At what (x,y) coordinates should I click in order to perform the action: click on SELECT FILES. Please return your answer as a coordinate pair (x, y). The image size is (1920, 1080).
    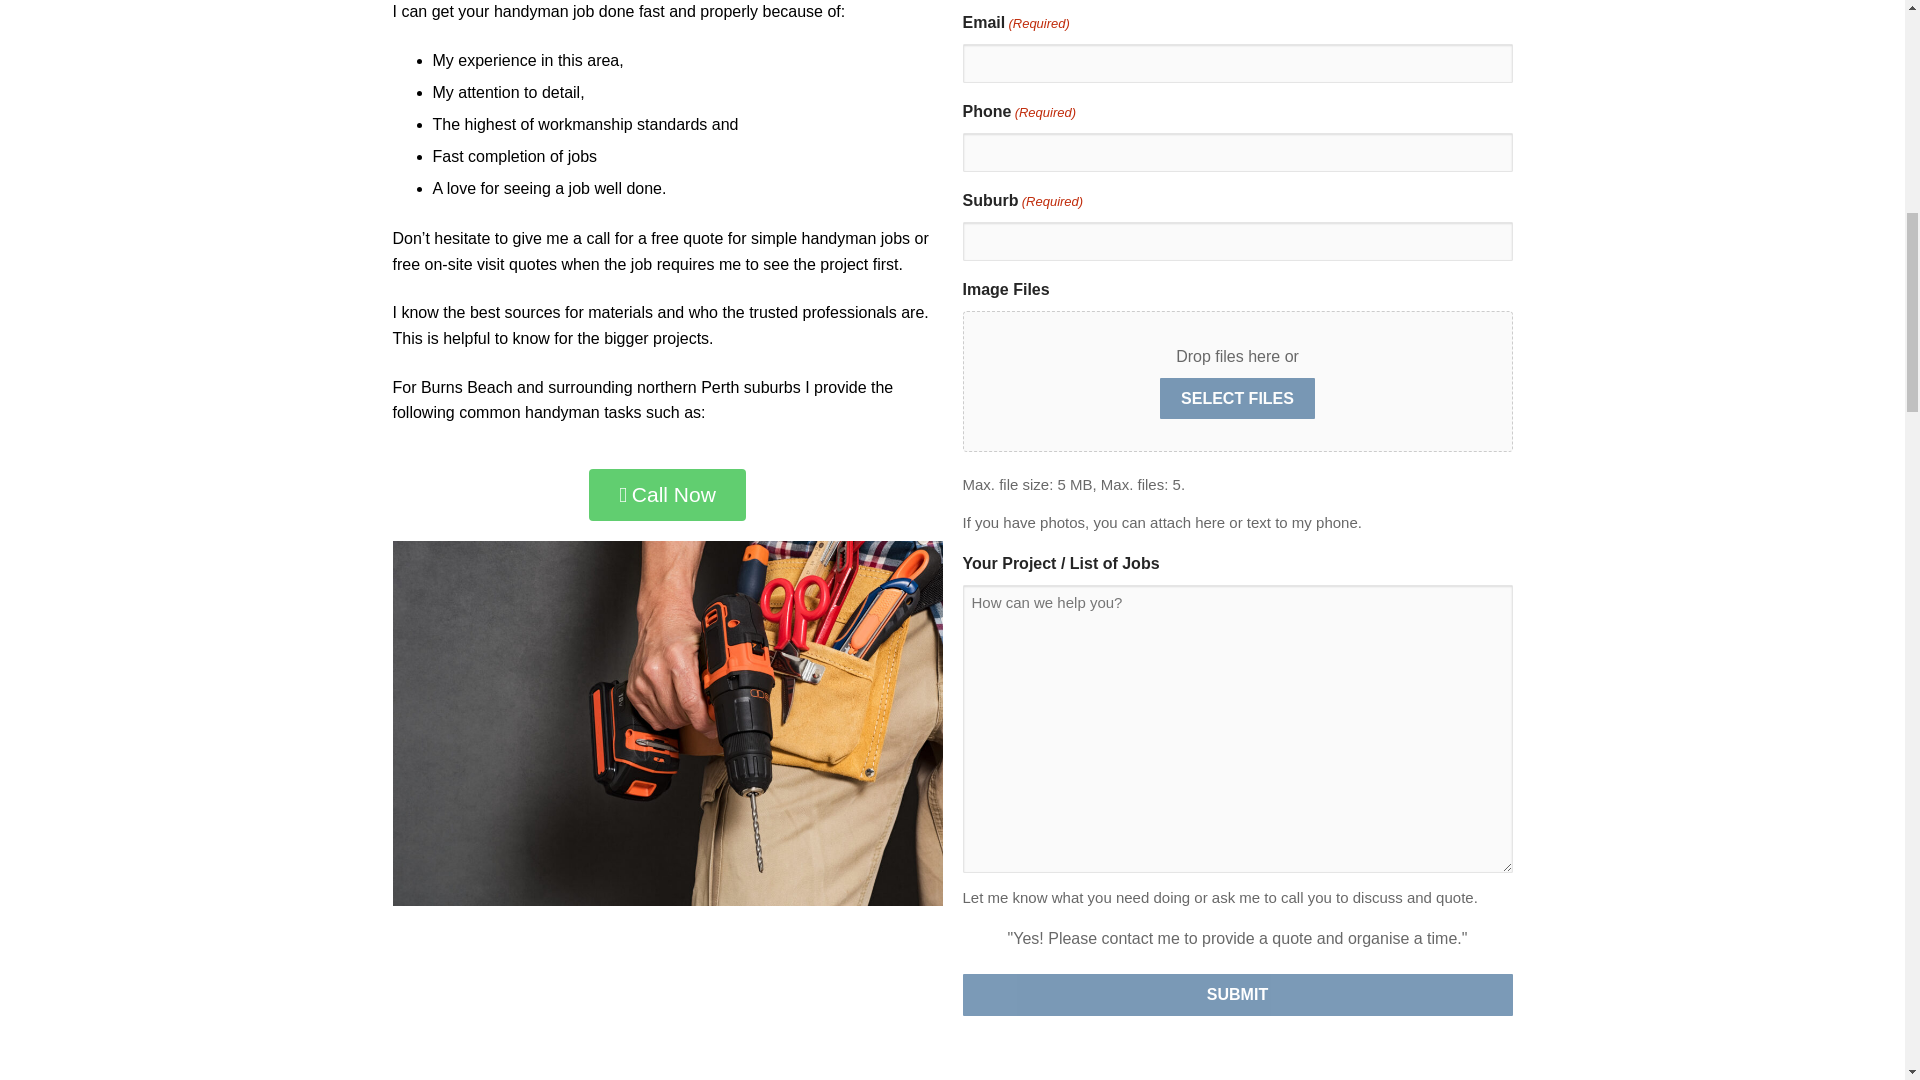
    Looking at the image, I should click on (1237, 399).